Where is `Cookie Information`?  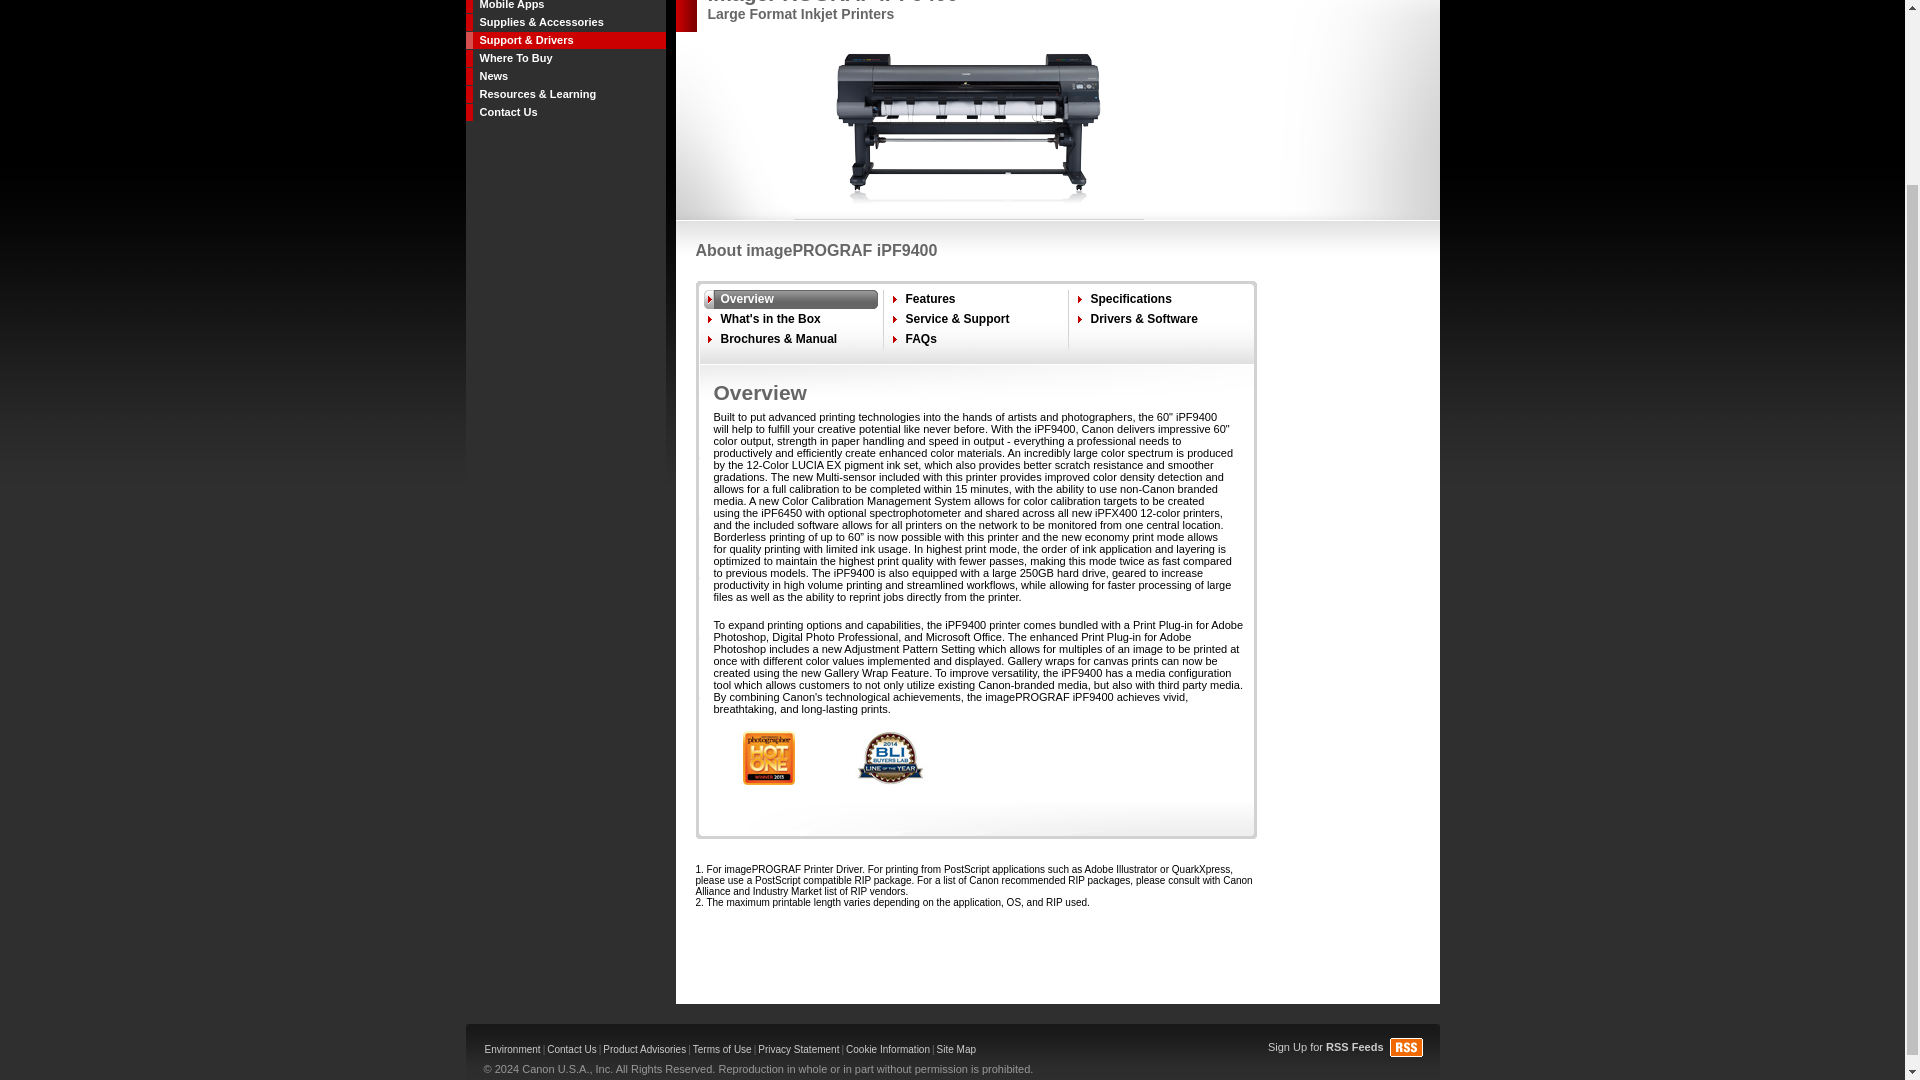
Cookie Information is located at coordinates (888, 1050).